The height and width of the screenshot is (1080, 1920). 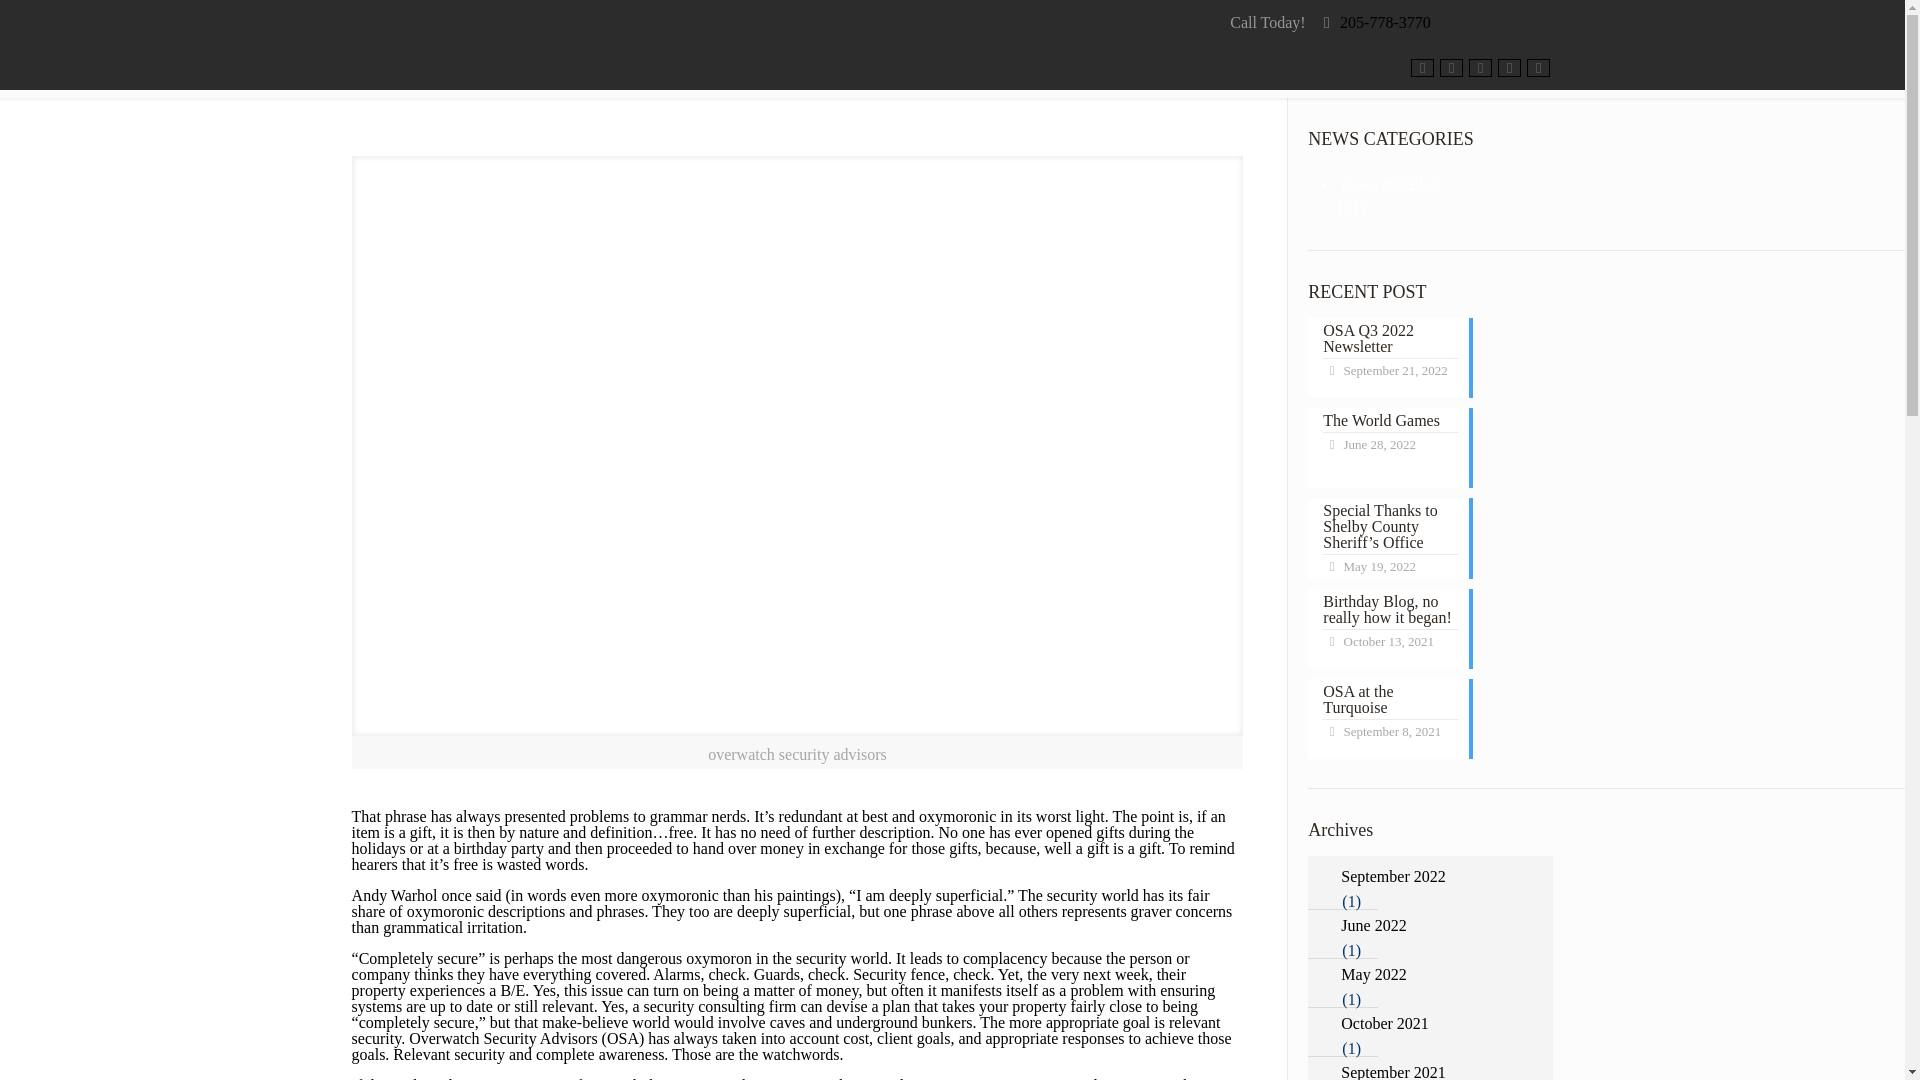 What do you see at coordinates (1508, 68) in the screenshot?
I see `Instagram` at bounding box center [1508, 68].